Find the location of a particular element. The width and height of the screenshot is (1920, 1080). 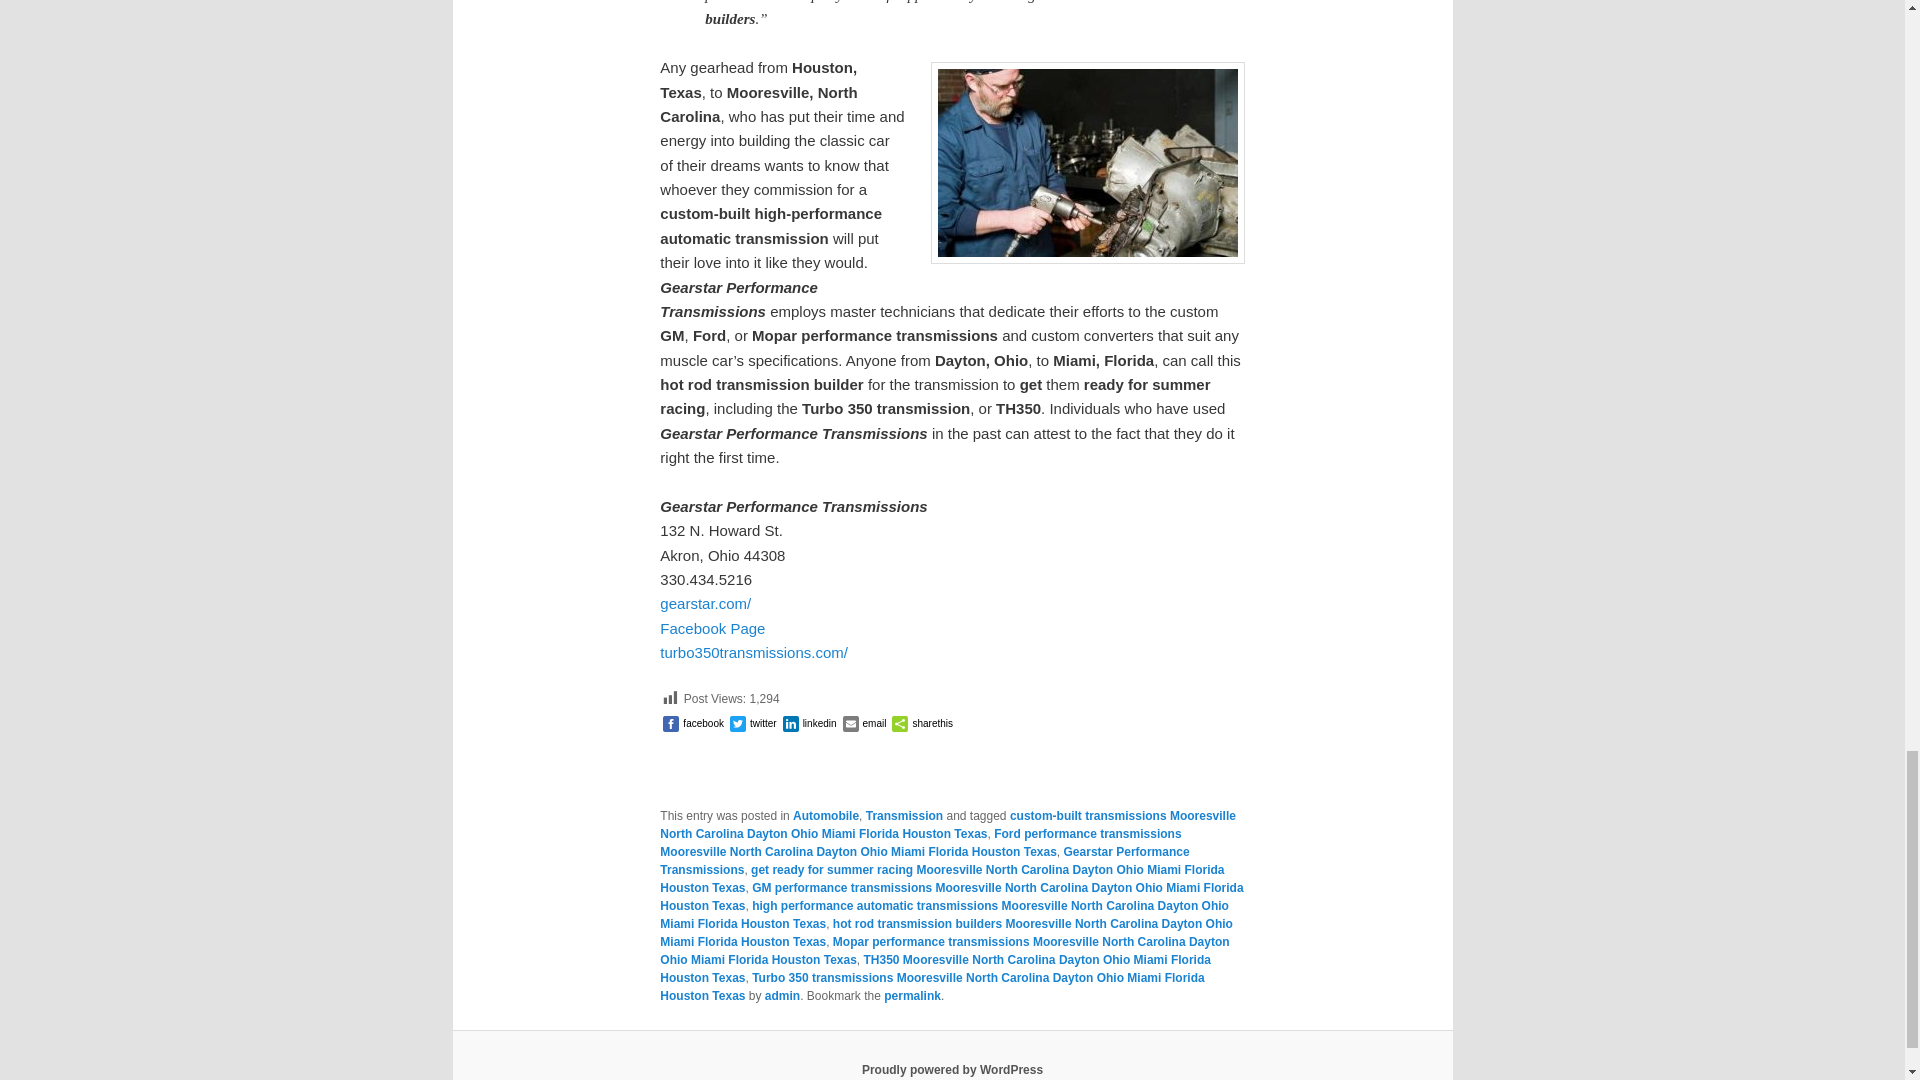

permalink is located at coordinates (912, 996).